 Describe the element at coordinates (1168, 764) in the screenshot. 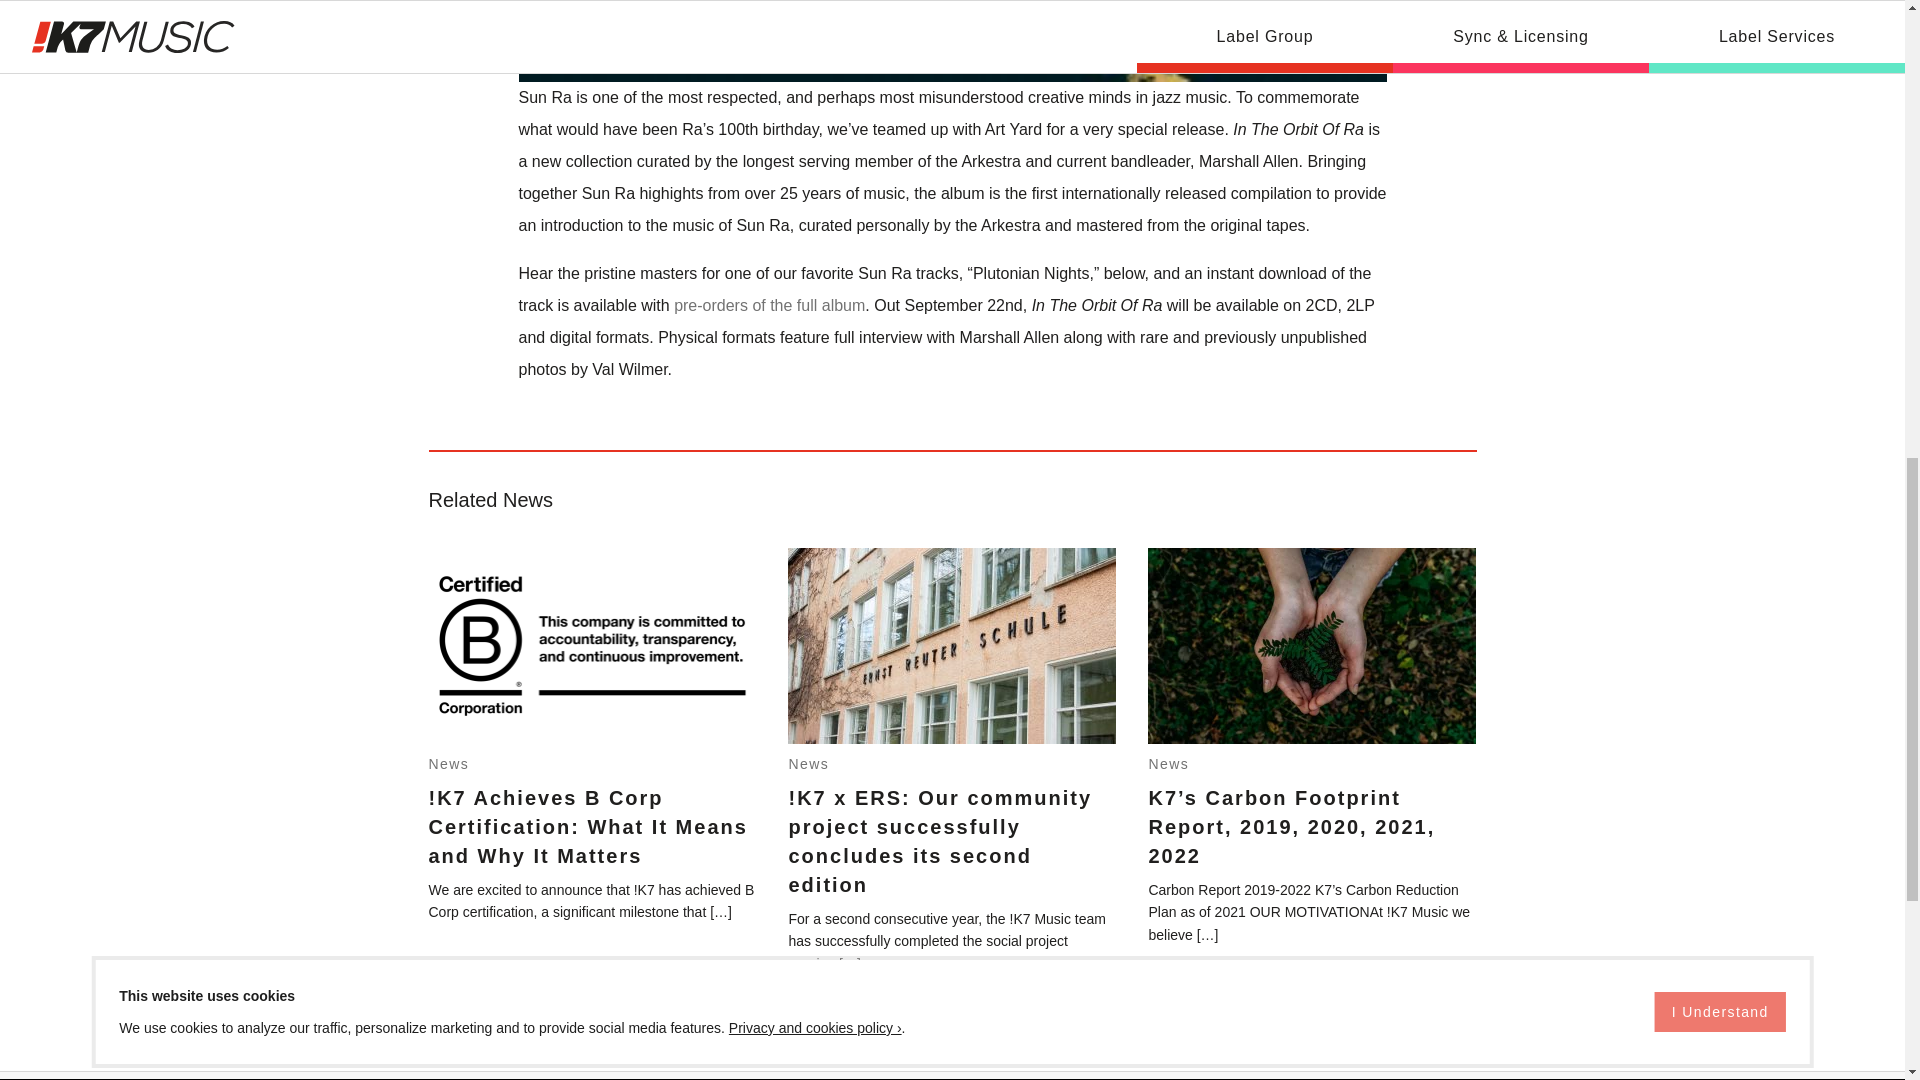

I see `News` at that location.